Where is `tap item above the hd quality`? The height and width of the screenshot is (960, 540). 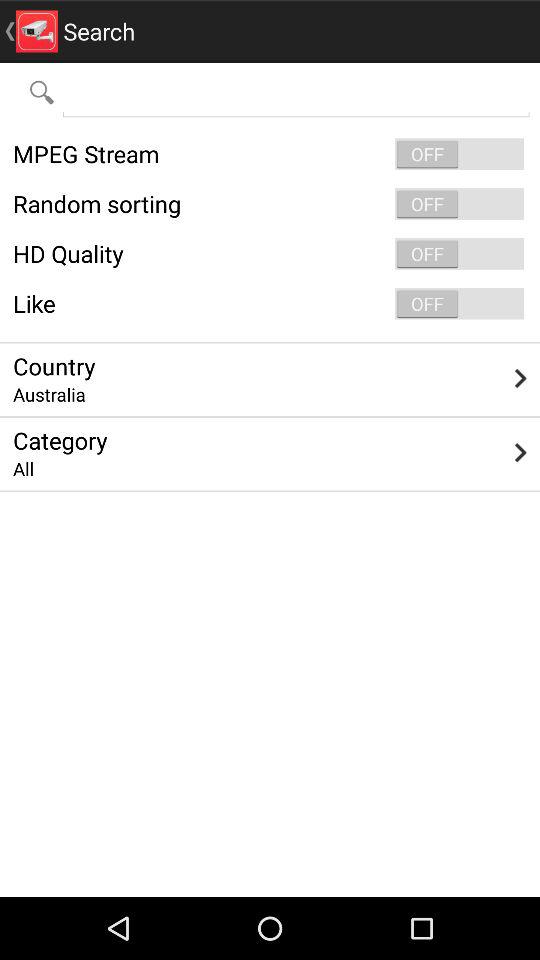
tap item above the hd quality is located at coordinates (270, 204).